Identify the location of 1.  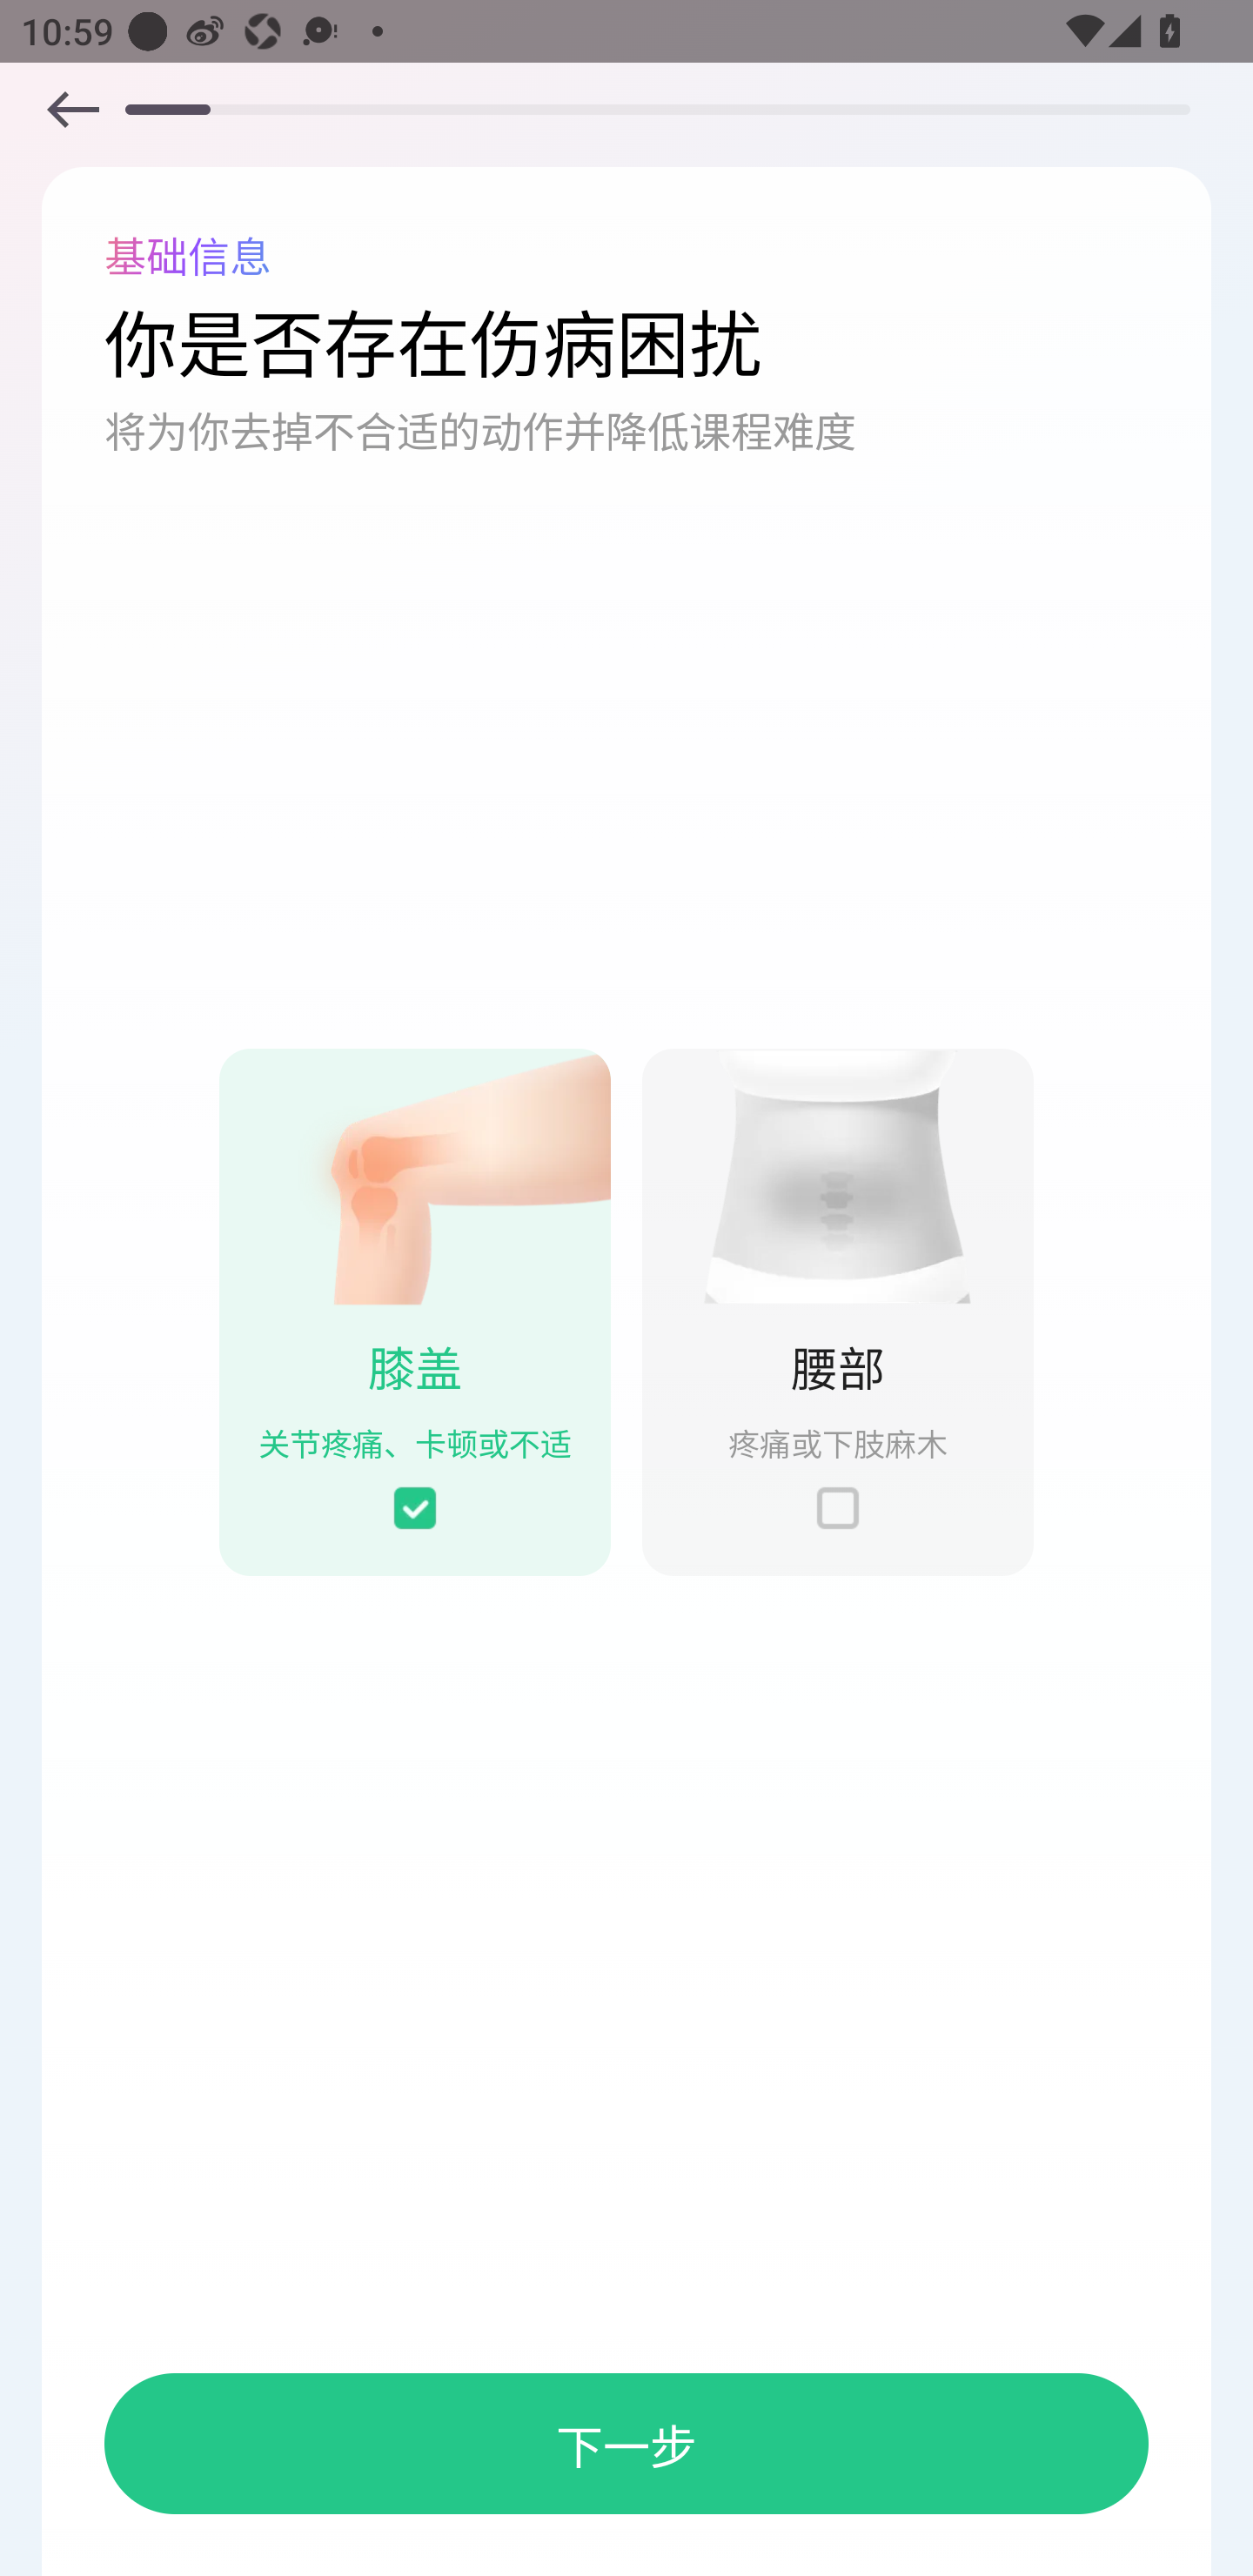
(837, 1177).